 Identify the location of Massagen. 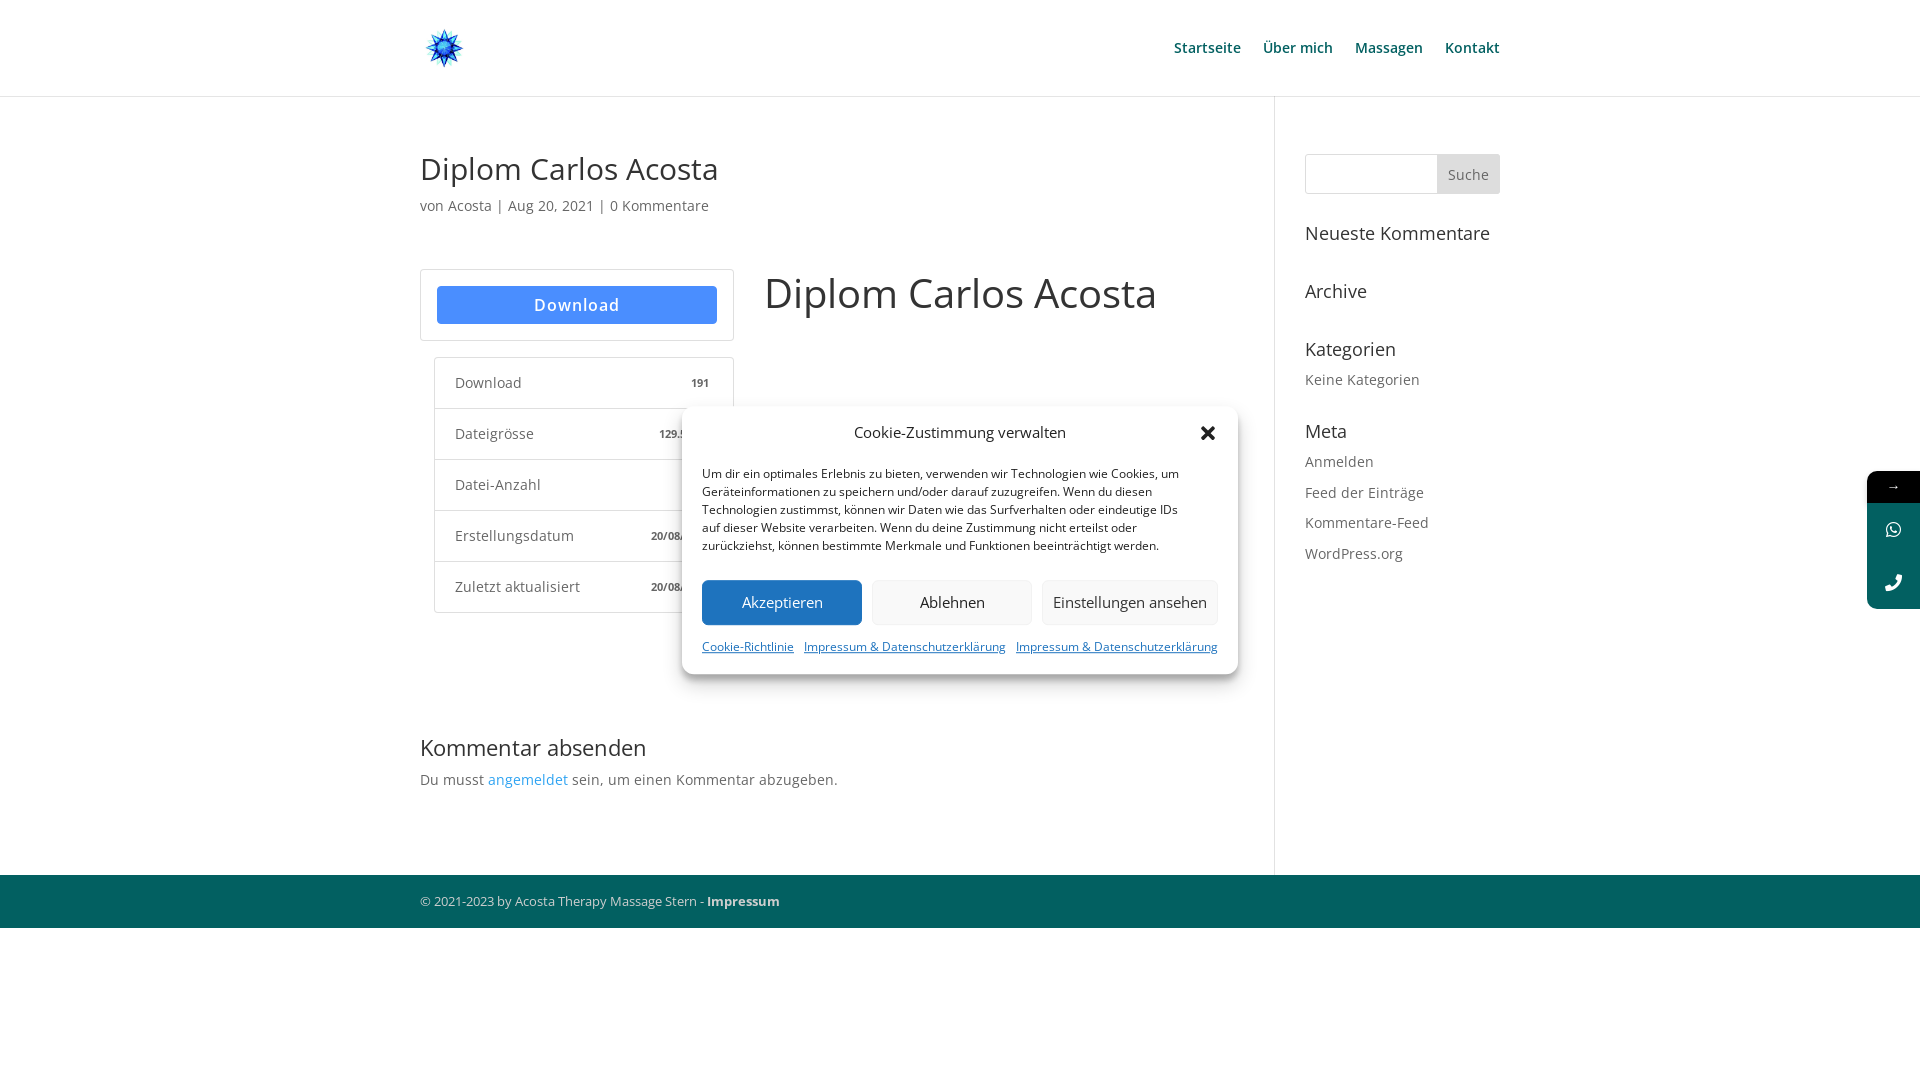
(1389, 68).